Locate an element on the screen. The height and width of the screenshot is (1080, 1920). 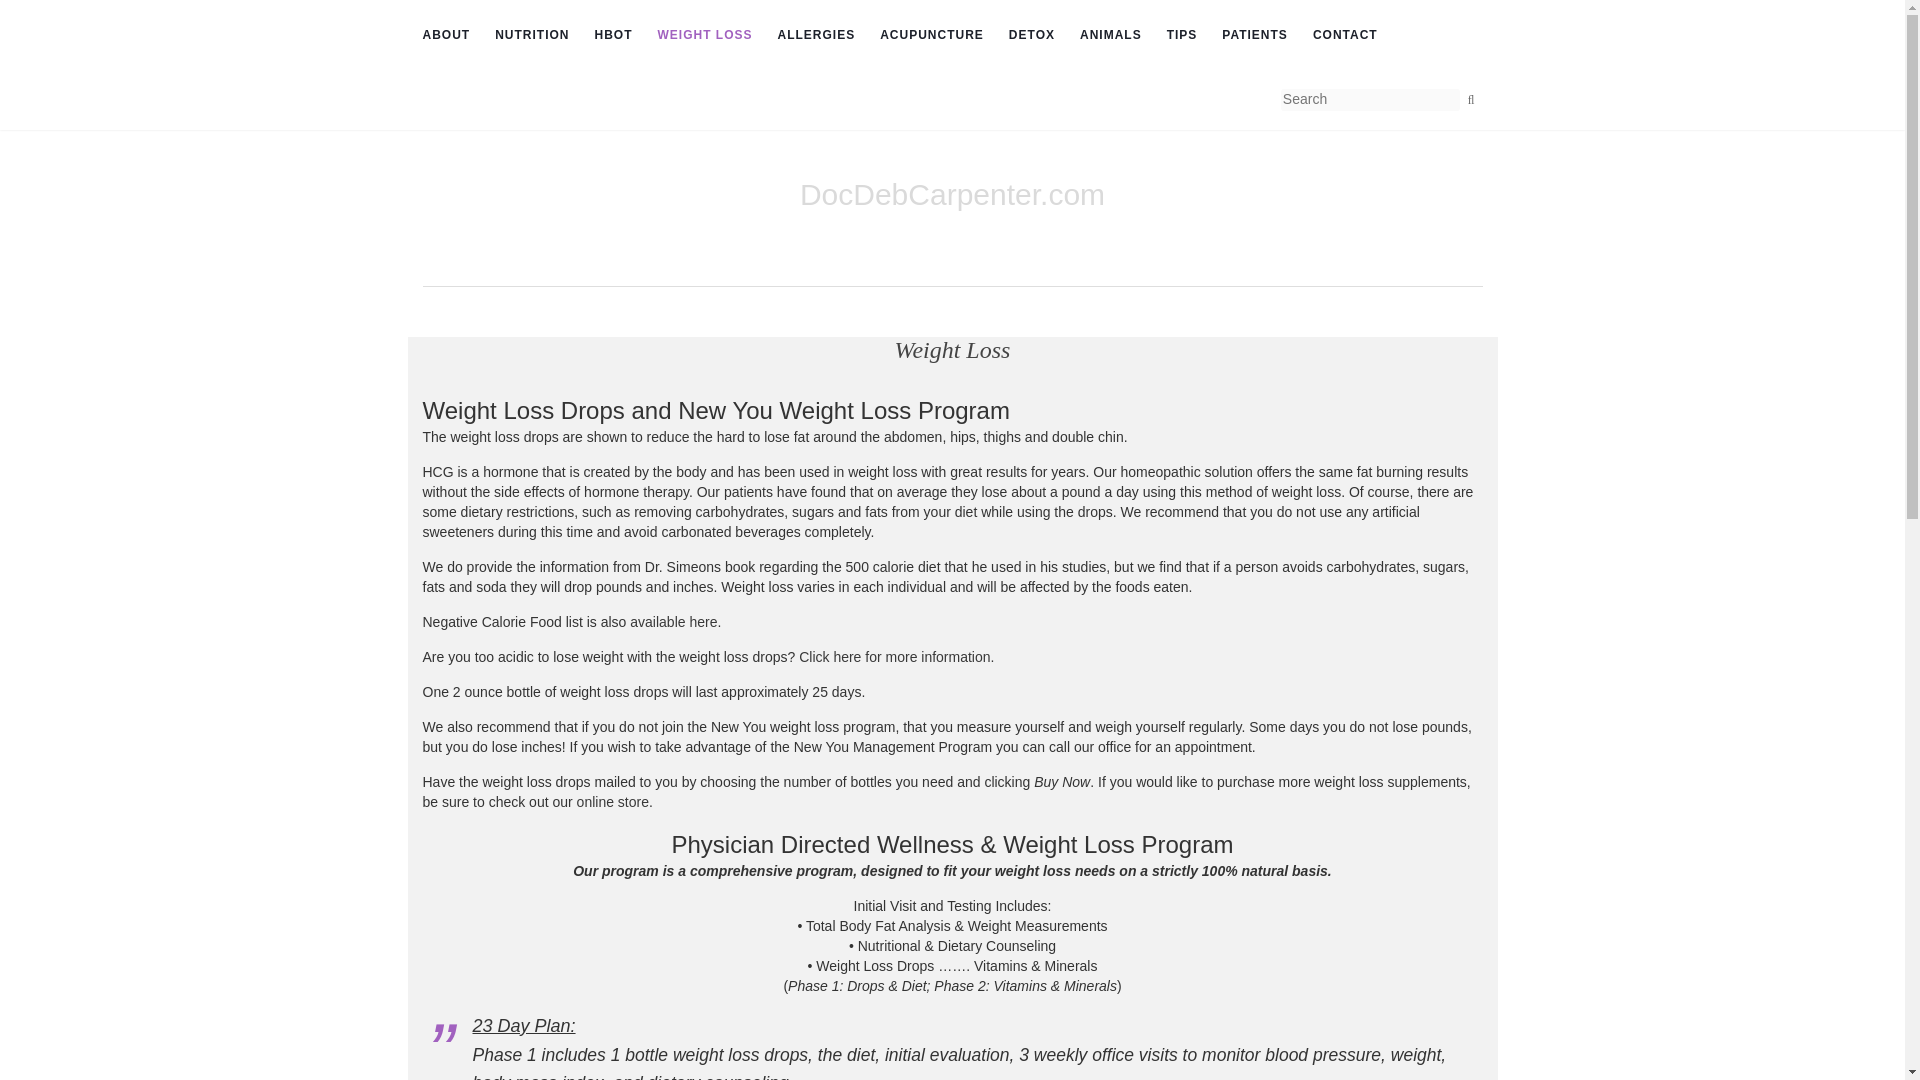
DocDebCarpenter.com is located at coordinates (952, 194).